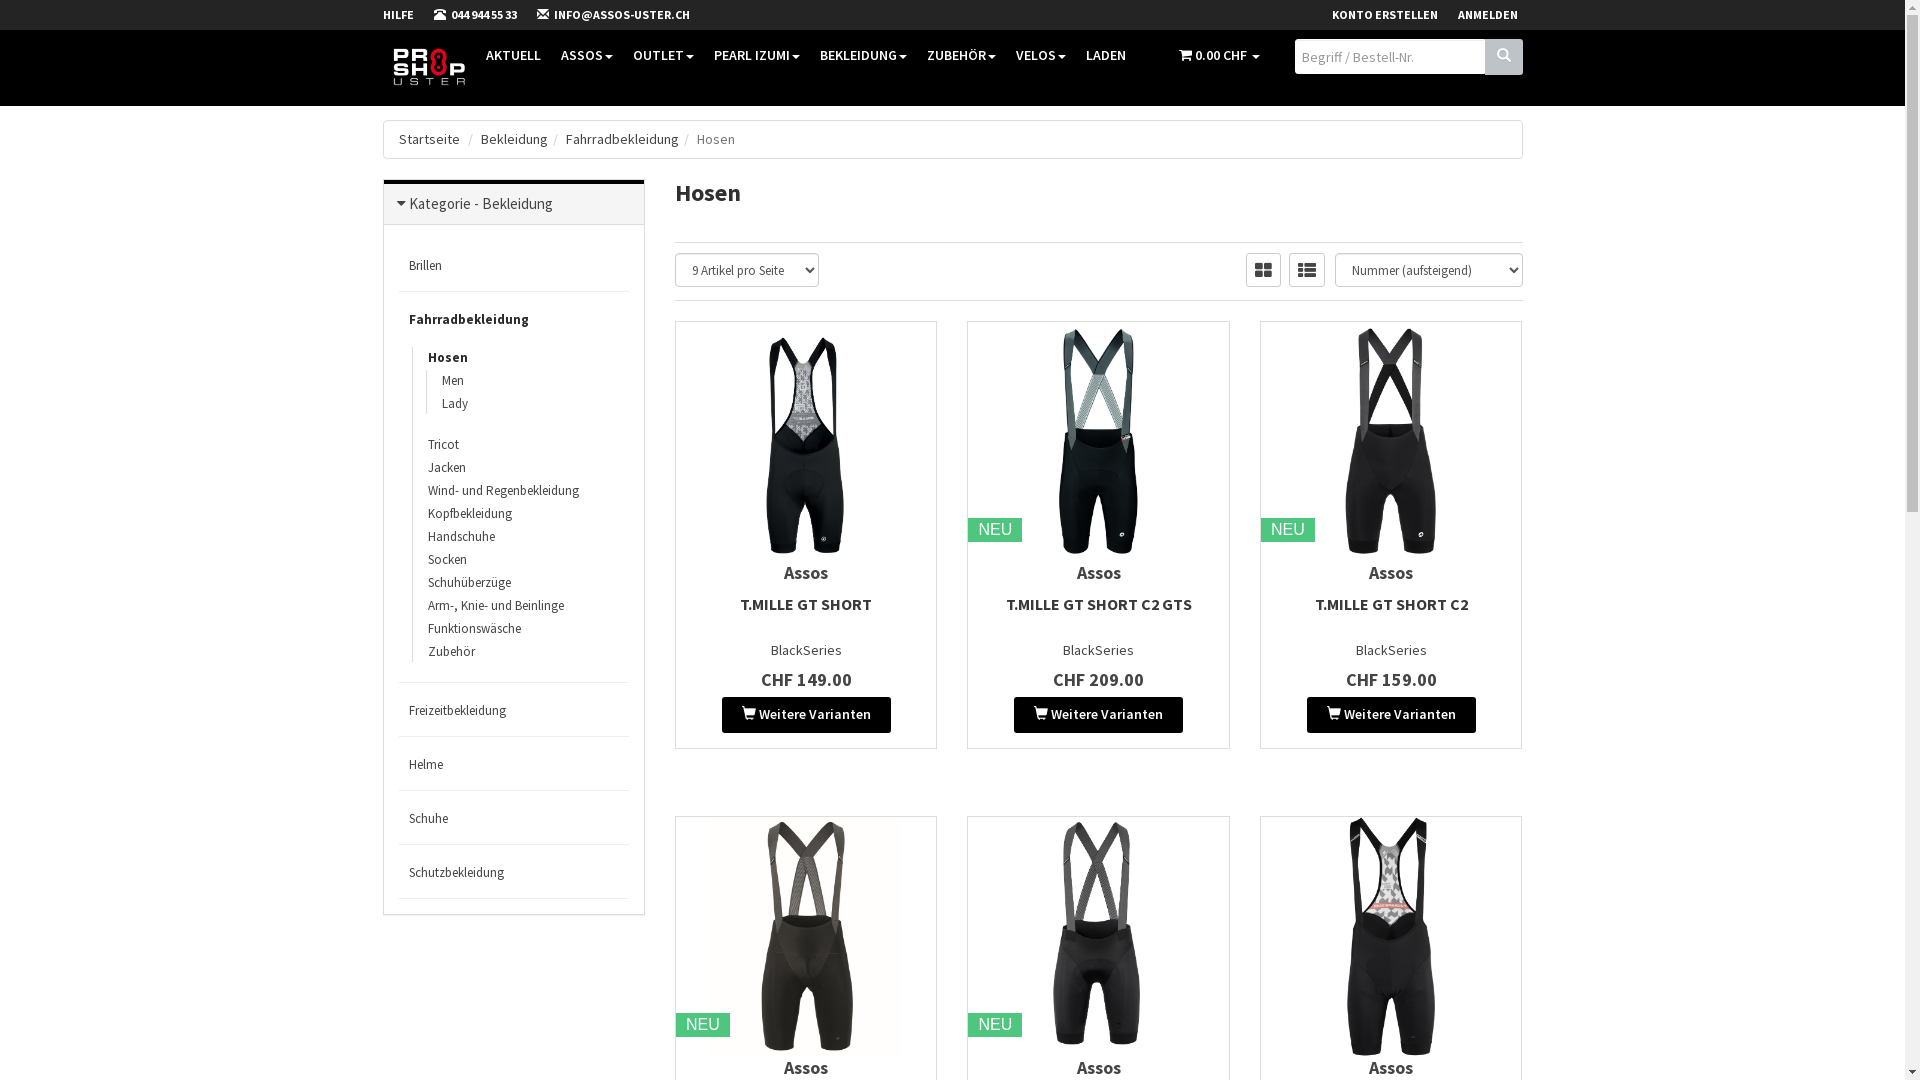 The width and height of the screenshot is (1920, 1080). What do you see at coordinates (514, 872) in the screenshot?
I see `Schutzbekleidung` at bounding box center [514, 872].